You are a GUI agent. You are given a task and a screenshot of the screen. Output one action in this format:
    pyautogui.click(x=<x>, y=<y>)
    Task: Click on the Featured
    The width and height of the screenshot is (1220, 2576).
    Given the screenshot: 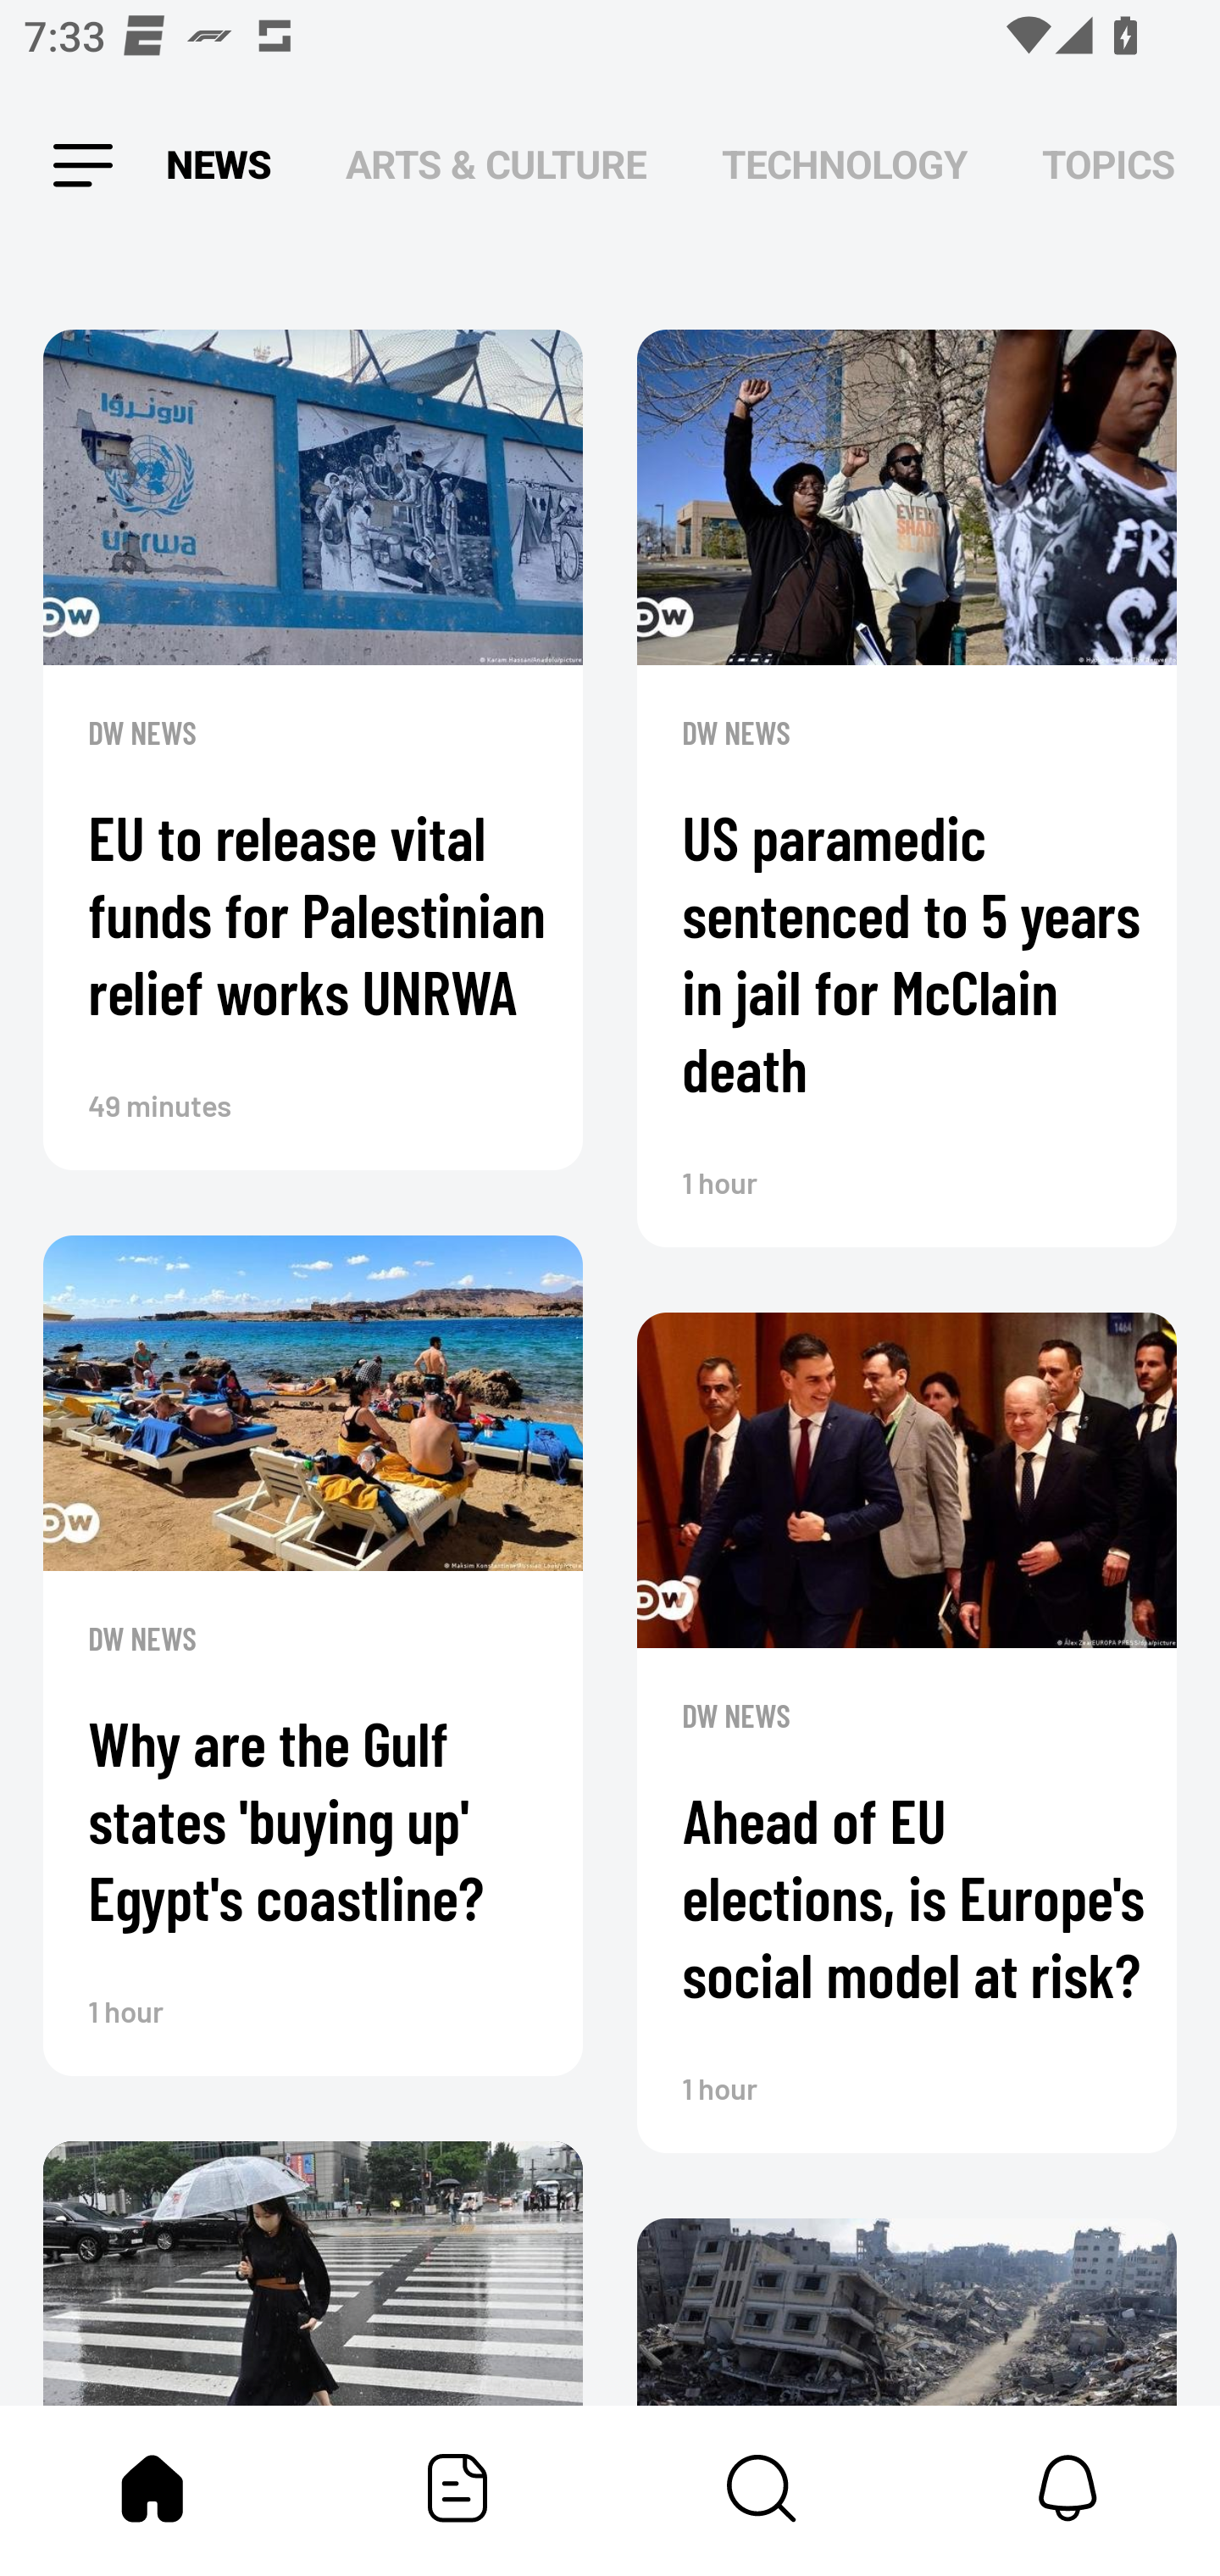 What is the action you would take?
    pyautogui.click(x=457, y=2488)
    